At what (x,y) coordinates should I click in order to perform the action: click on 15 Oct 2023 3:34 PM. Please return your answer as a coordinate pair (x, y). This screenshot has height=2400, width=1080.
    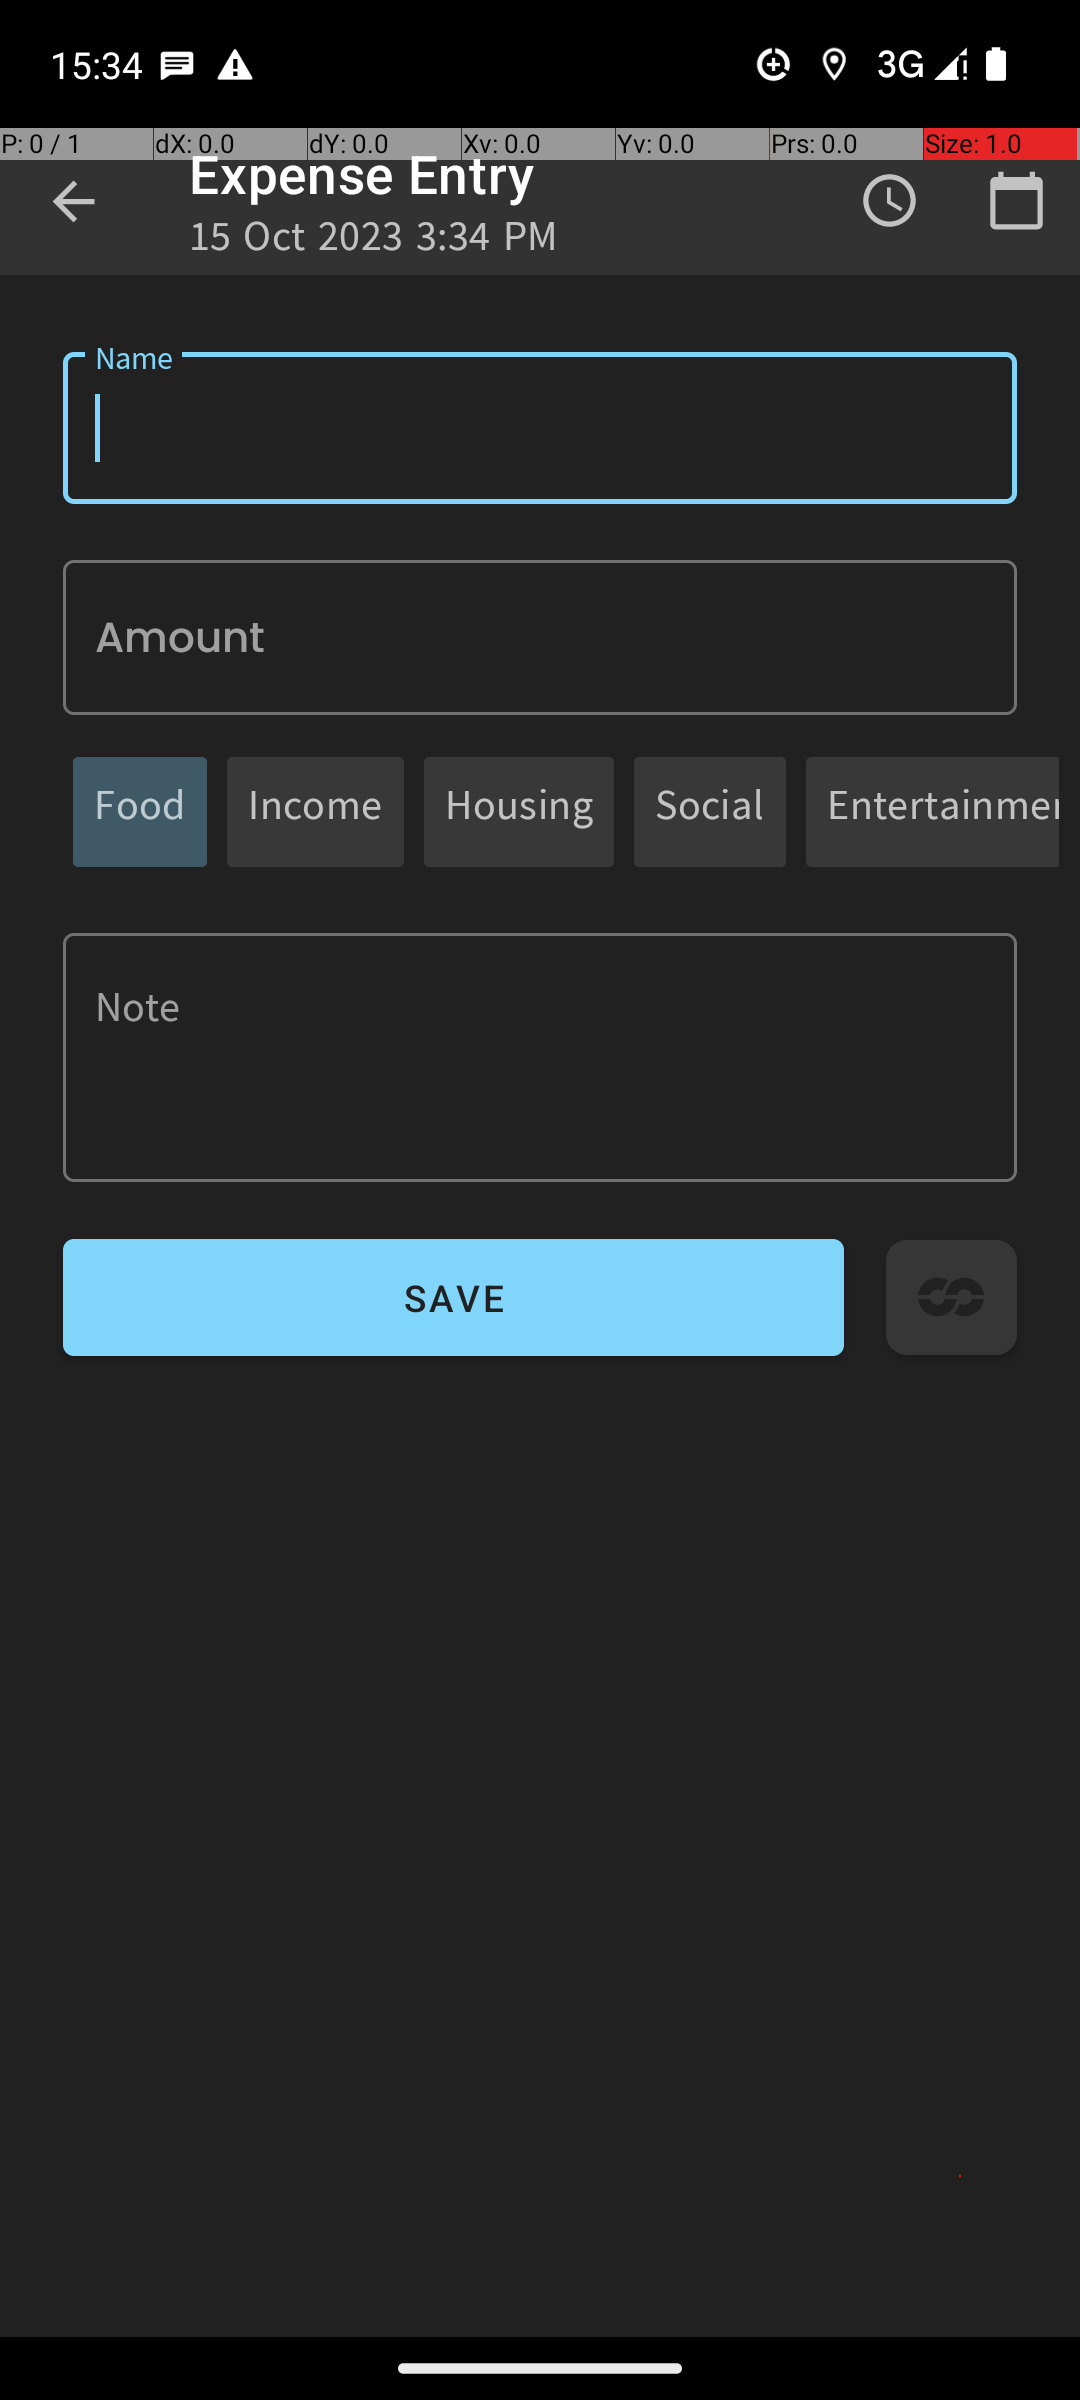
    Looking at the image, I should click on (374, 242).